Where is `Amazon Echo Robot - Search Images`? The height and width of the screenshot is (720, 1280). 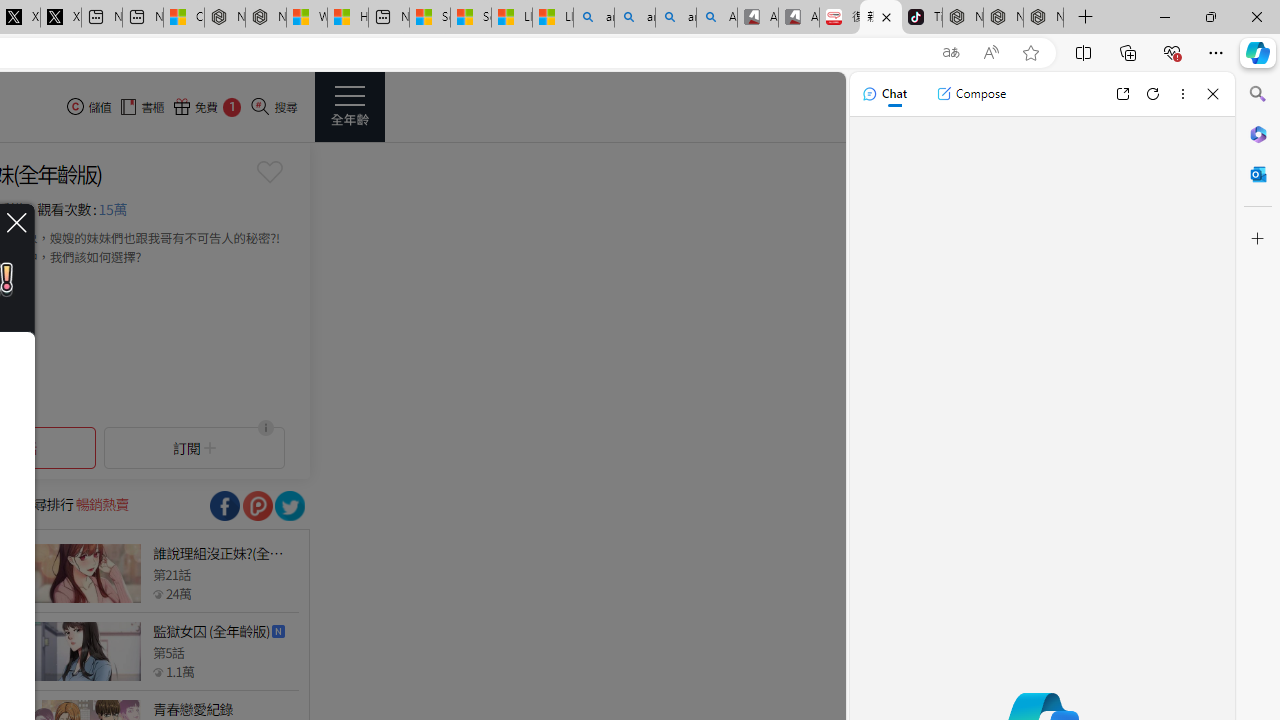
Amazon Echo Robot - Search Images is located at coordinates (717, 18).